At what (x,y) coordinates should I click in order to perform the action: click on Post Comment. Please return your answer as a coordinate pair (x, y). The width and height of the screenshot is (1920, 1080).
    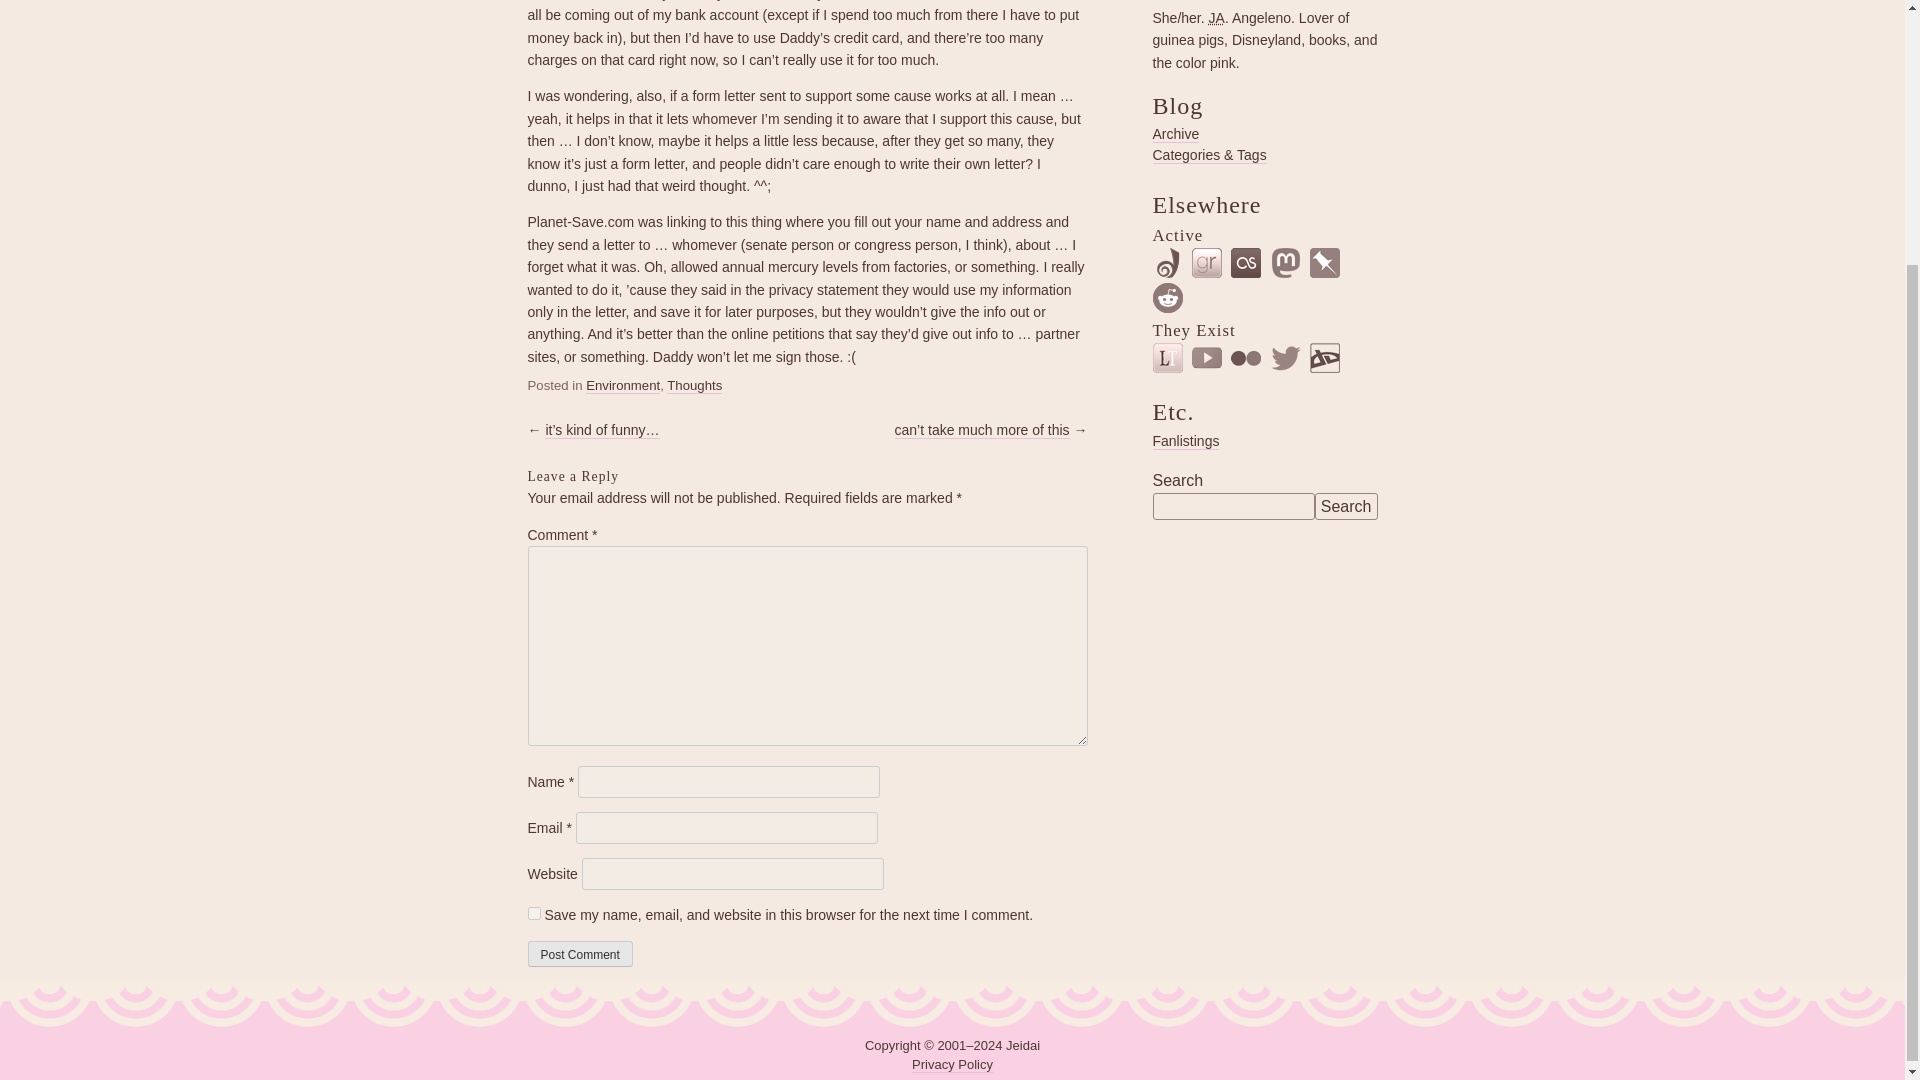
    Looking at the image, I should click on (580, 953).